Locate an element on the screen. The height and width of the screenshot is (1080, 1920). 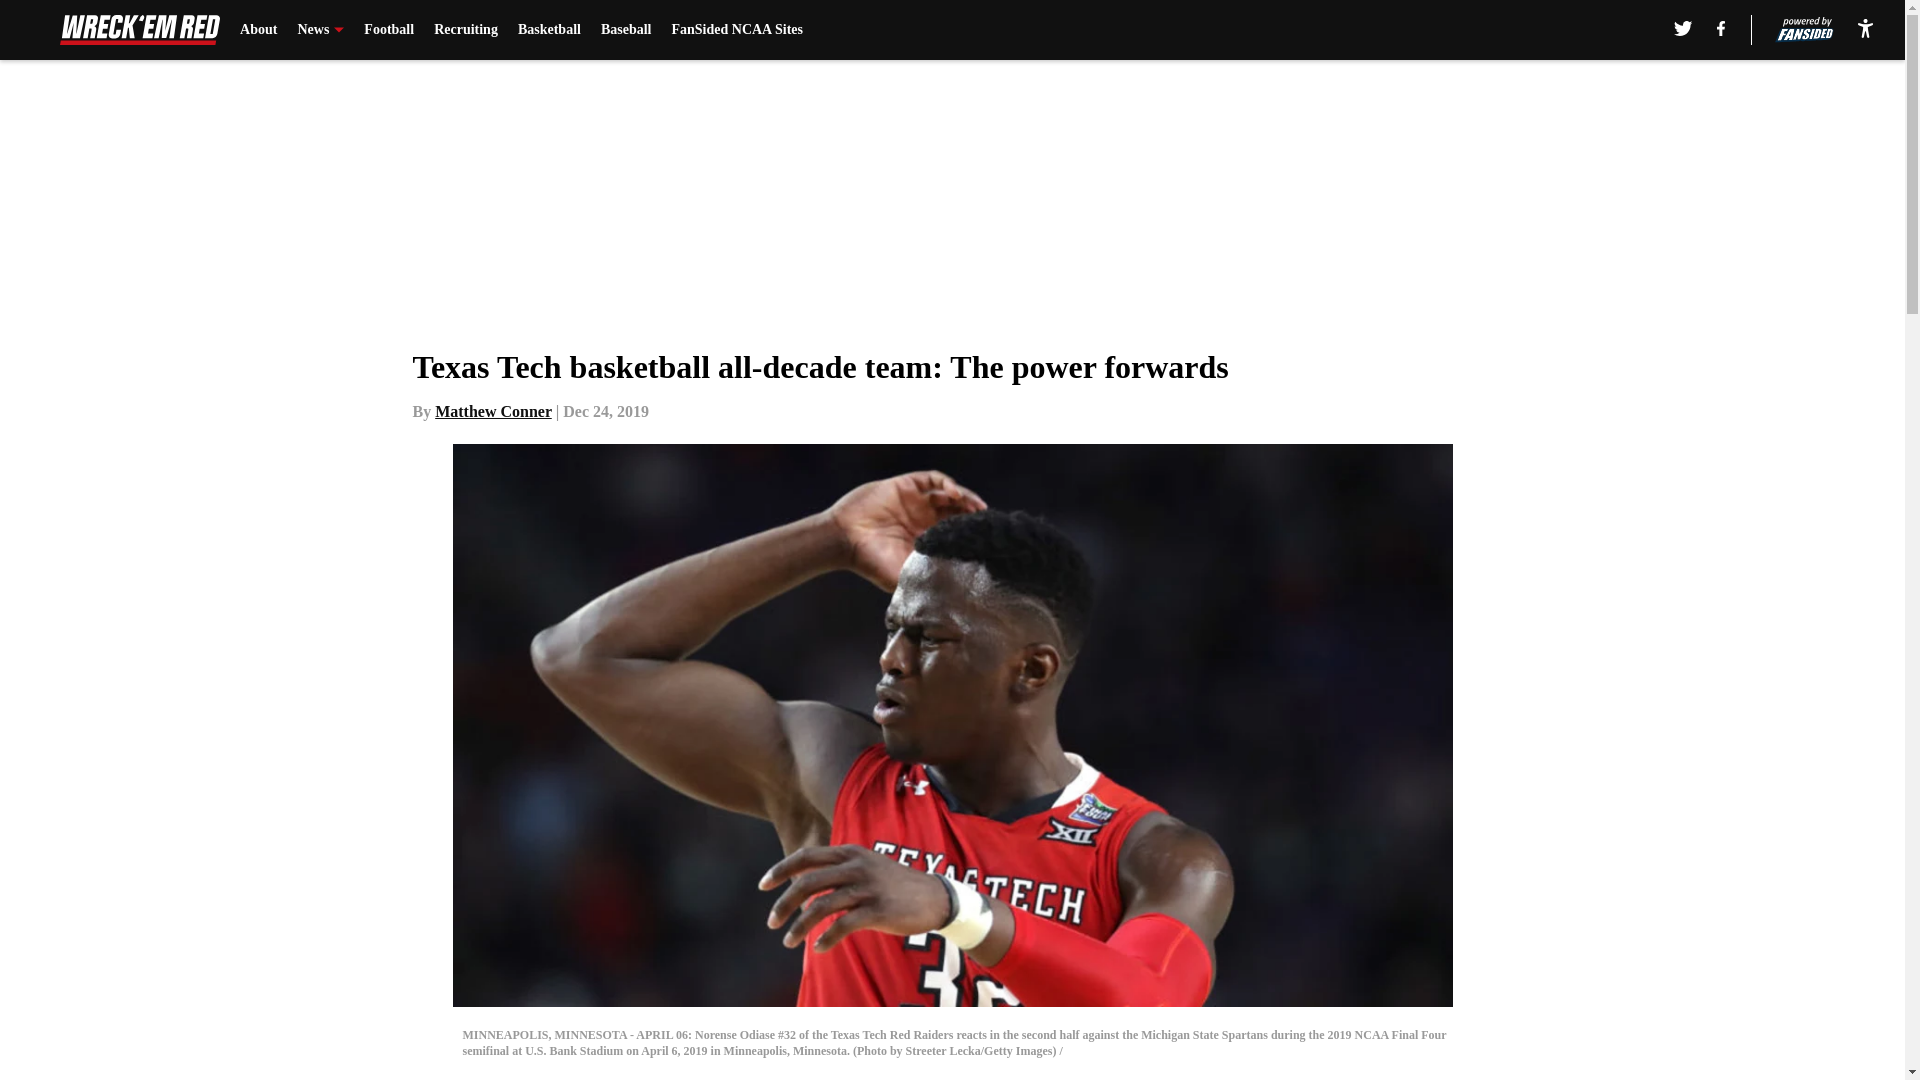
Football is located at coordinates (389, 30).